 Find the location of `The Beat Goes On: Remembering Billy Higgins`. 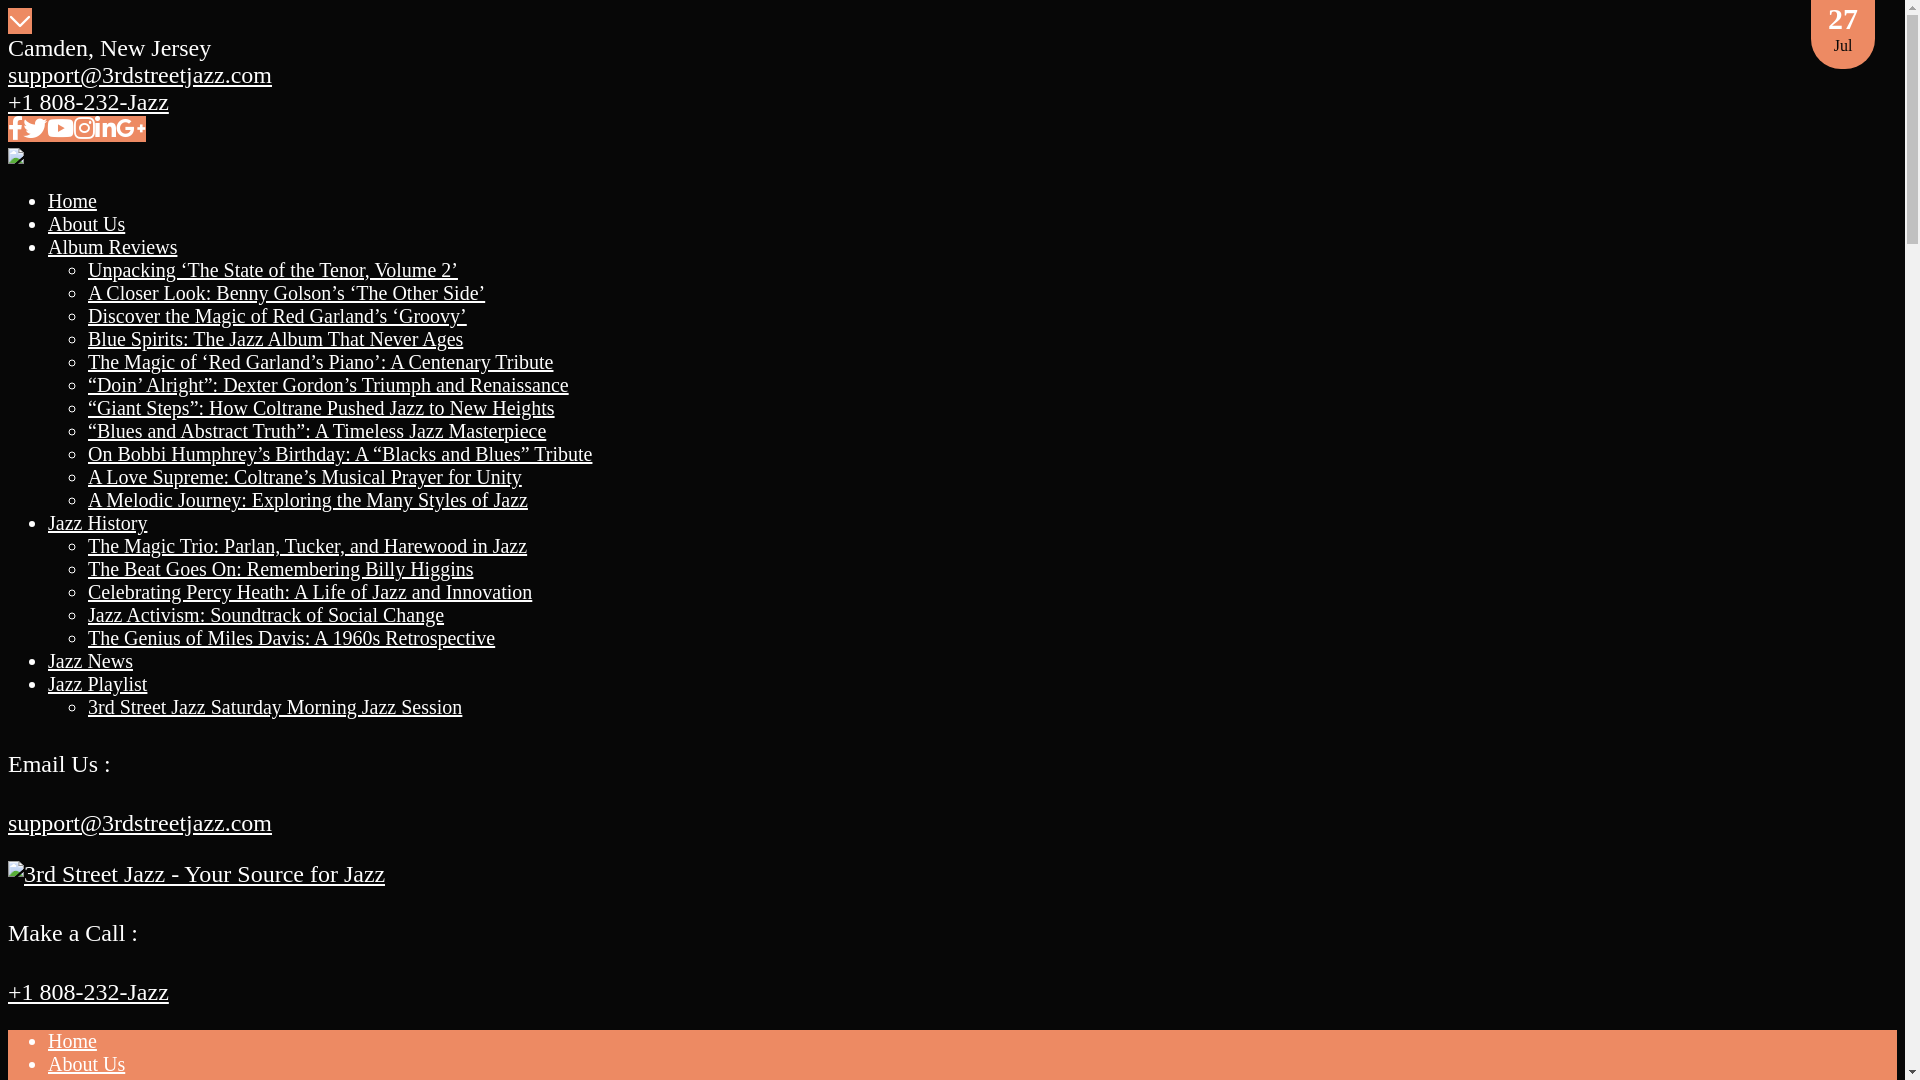

The Beat Goes On: Remembering Billy Higgins is located at coordinates (281, 569).